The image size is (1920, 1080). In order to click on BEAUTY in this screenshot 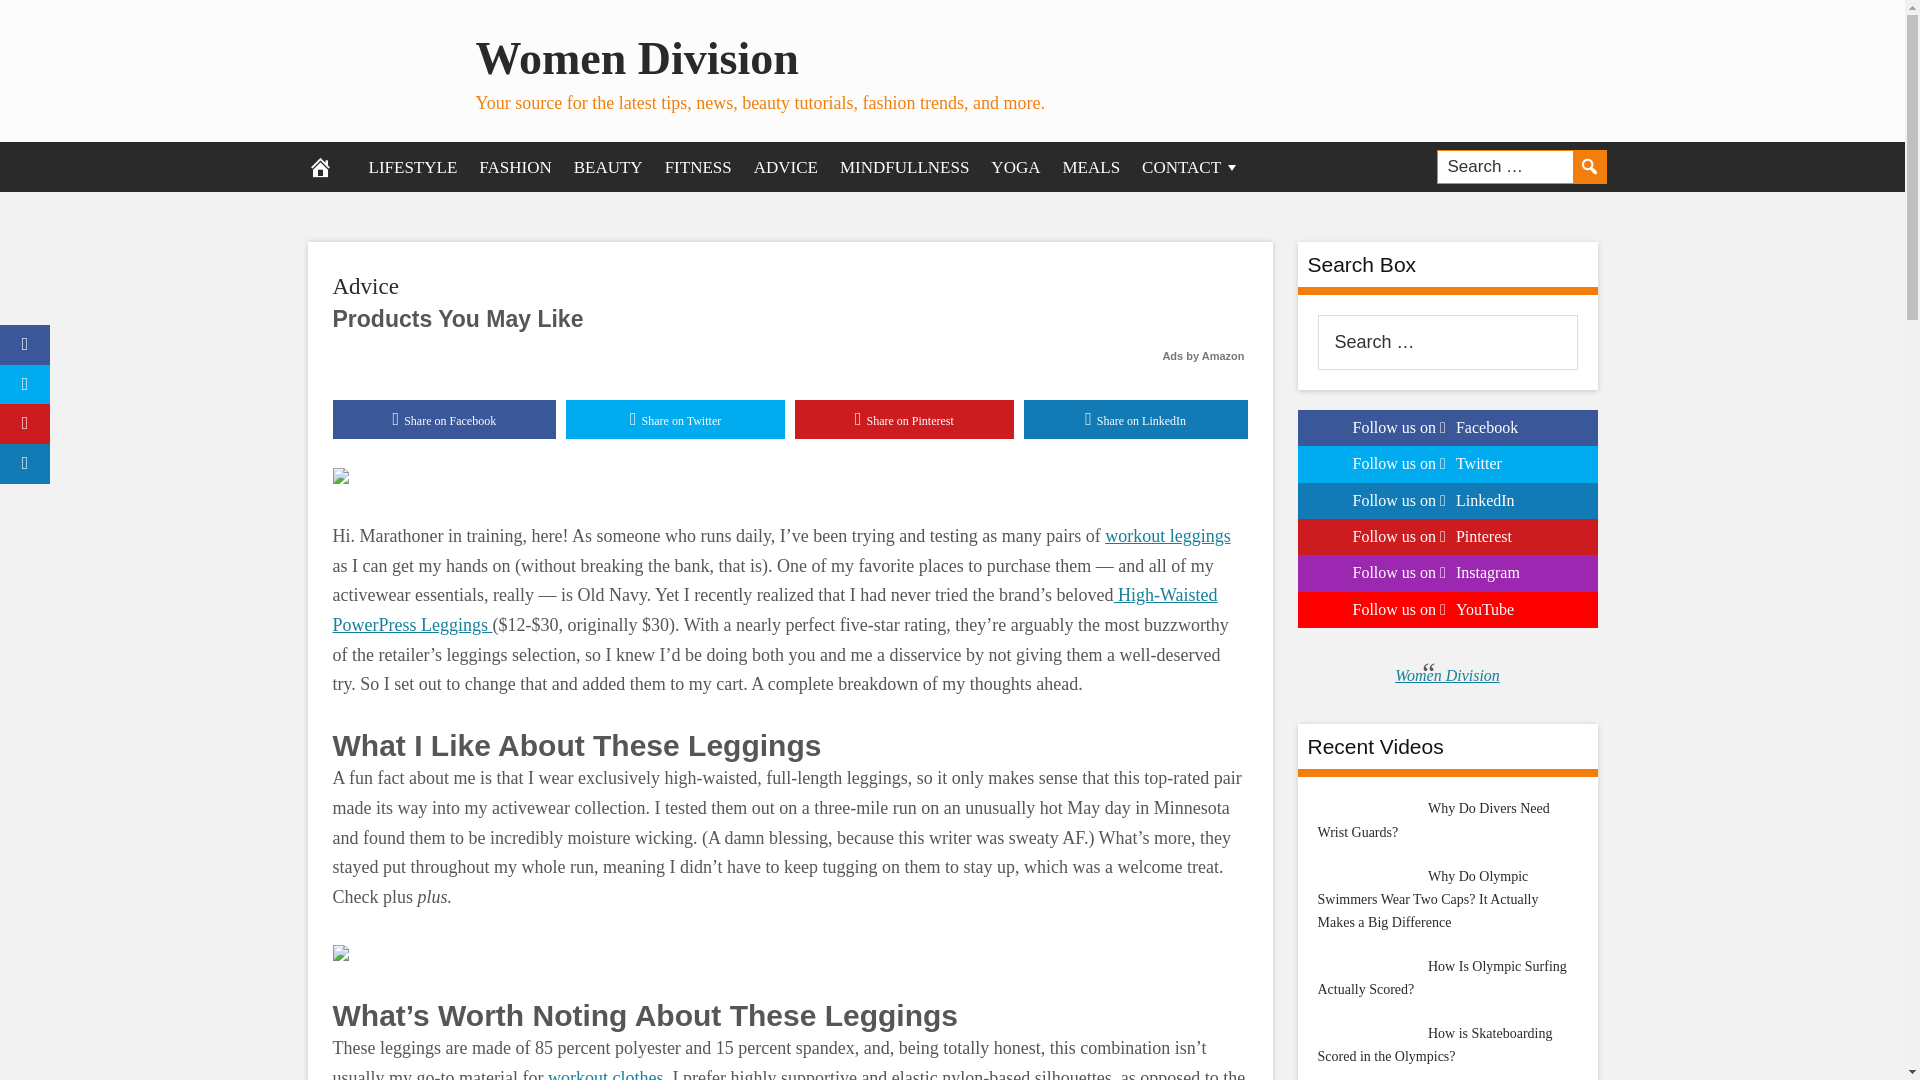, I will do `click(608, 166)`.